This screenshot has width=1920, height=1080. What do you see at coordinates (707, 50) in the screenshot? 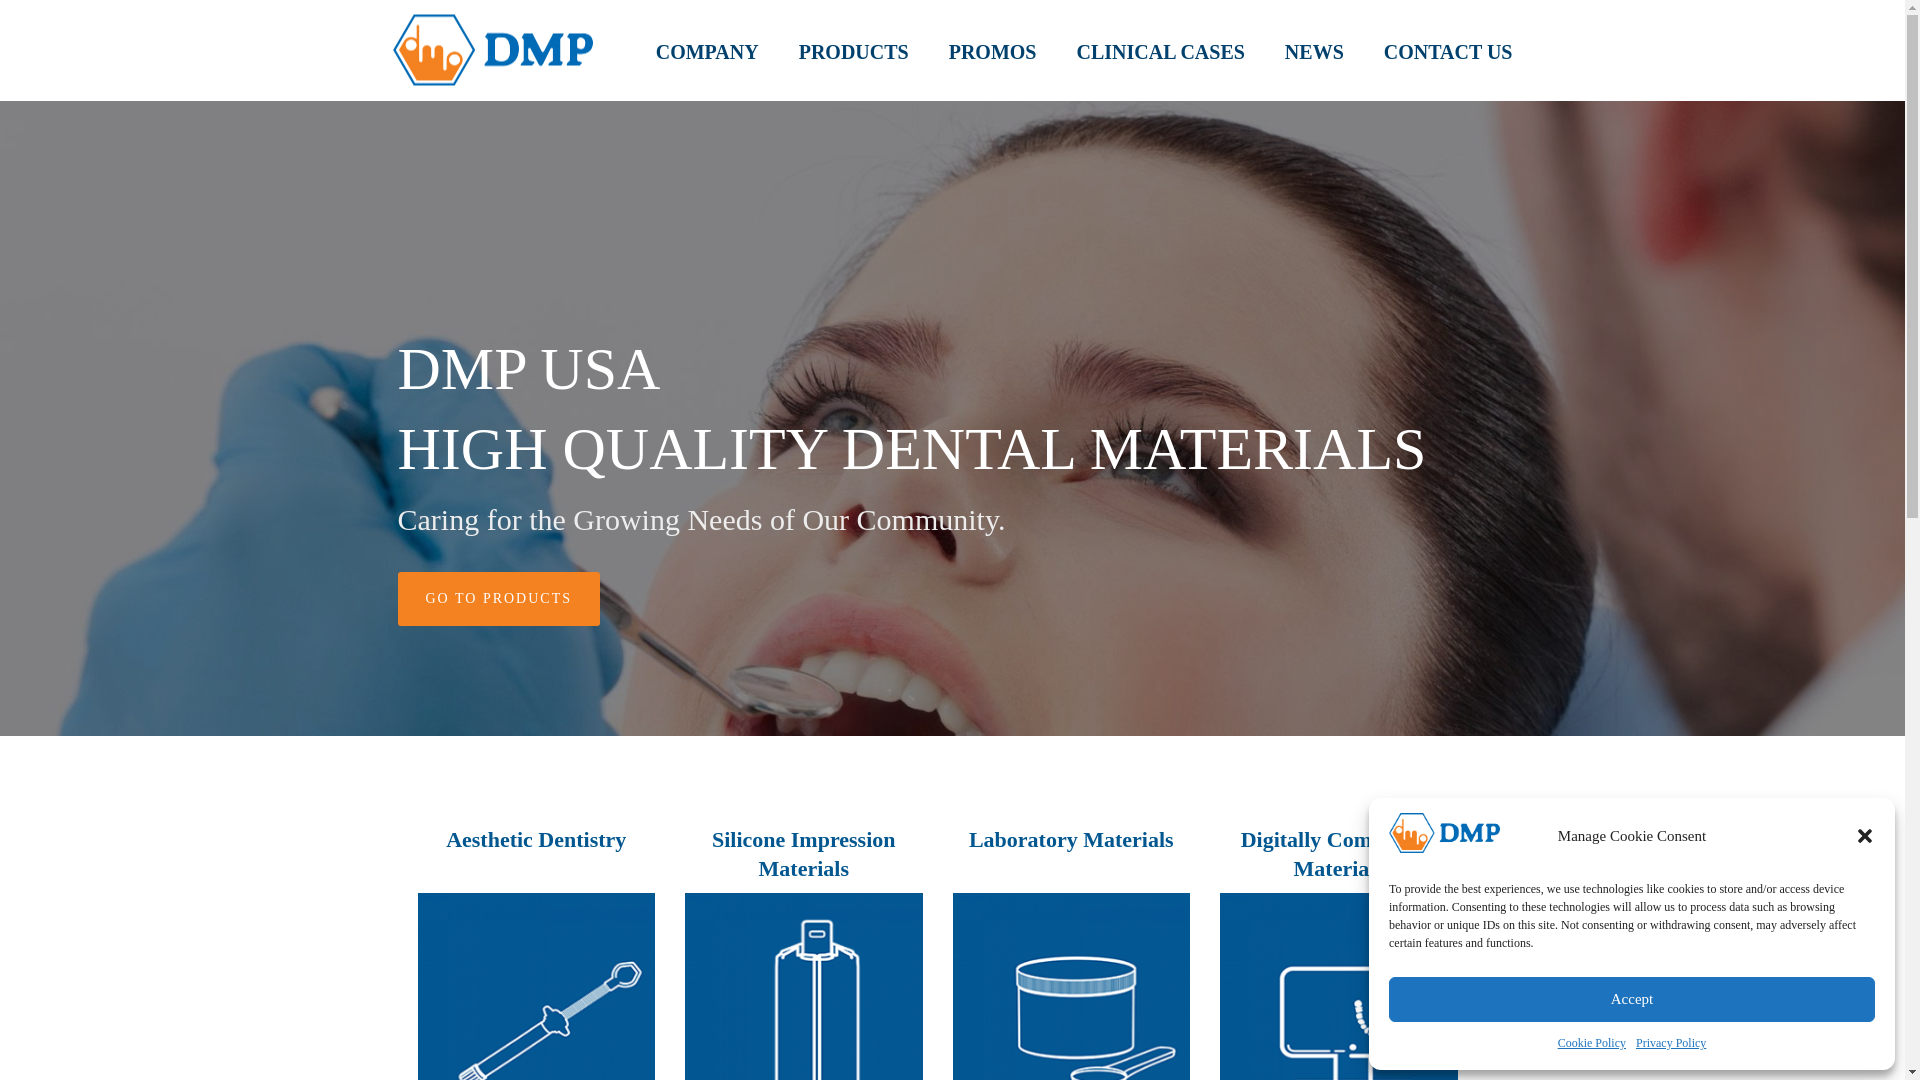
I see `COMPANY` at bounding box center [707, 50].